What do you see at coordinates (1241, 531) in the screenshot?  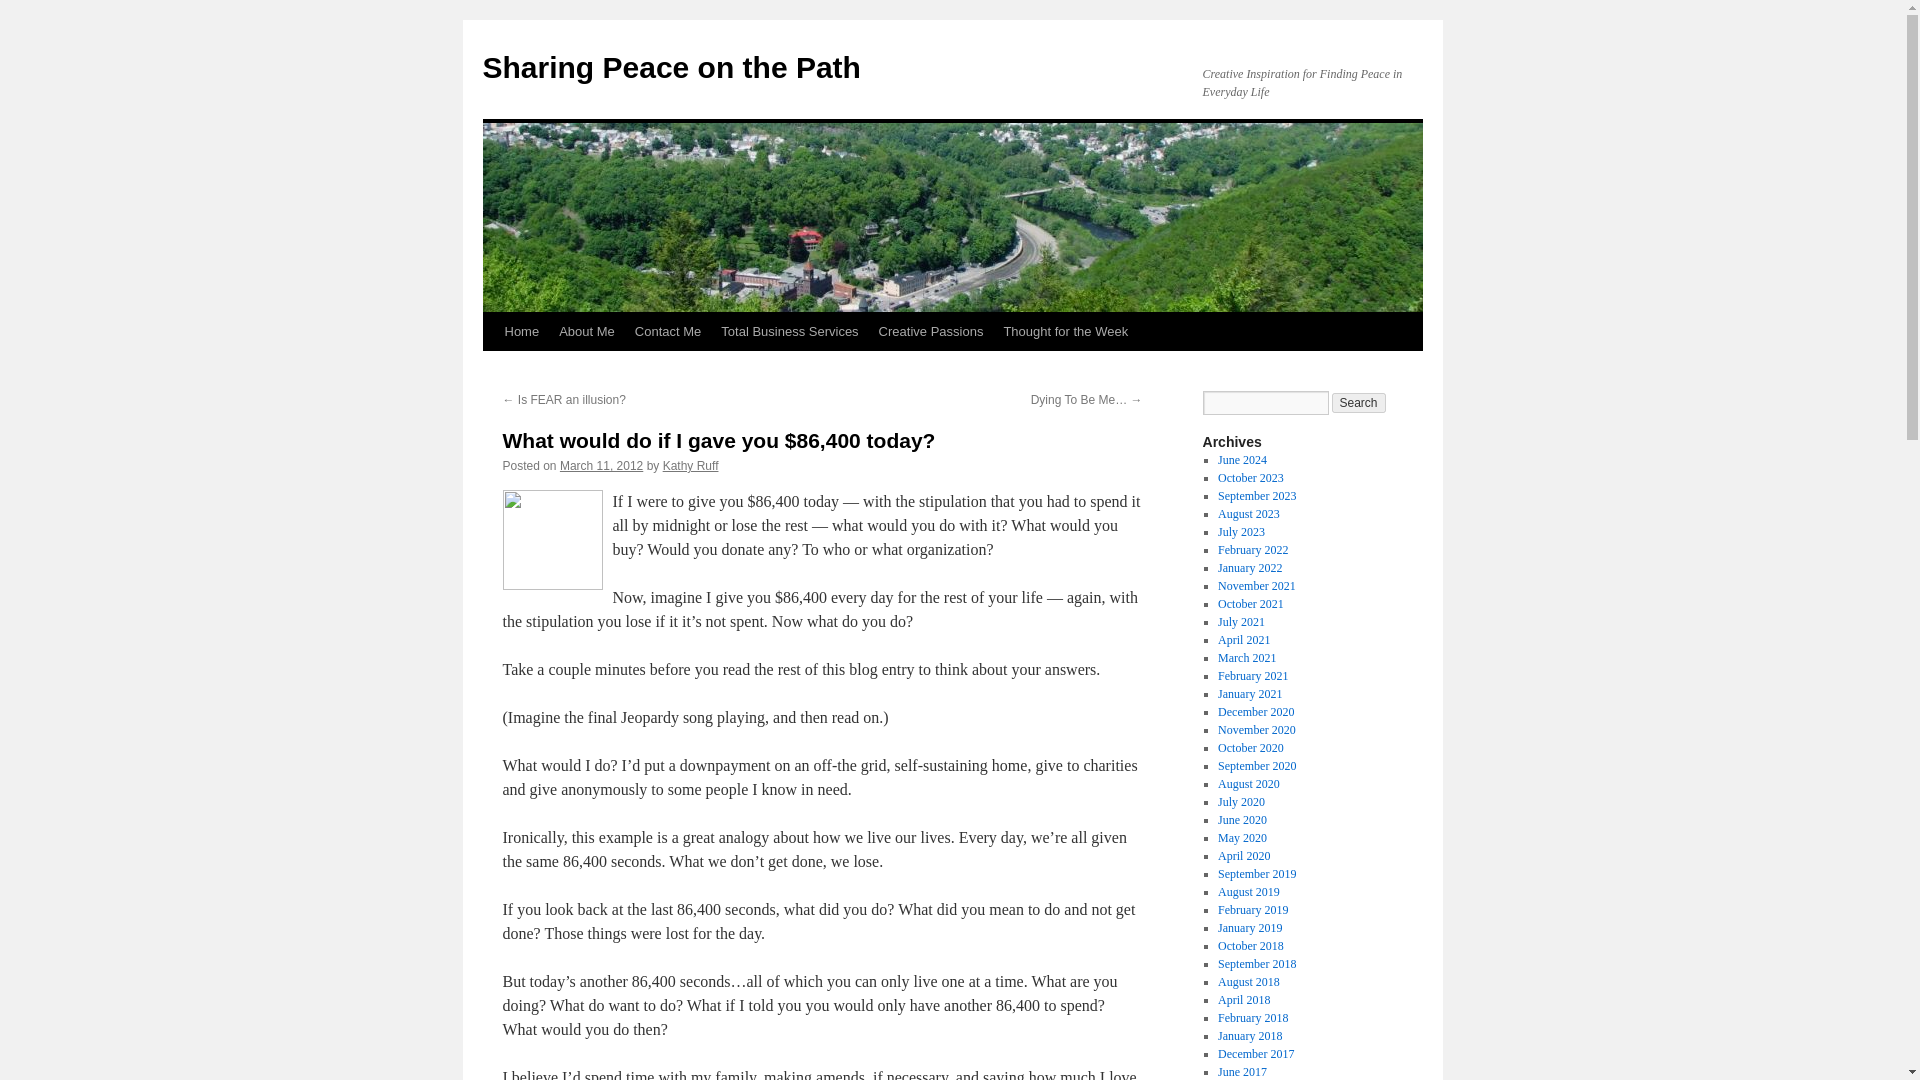 I see `July 2023` at bounding box center [1241, 531].